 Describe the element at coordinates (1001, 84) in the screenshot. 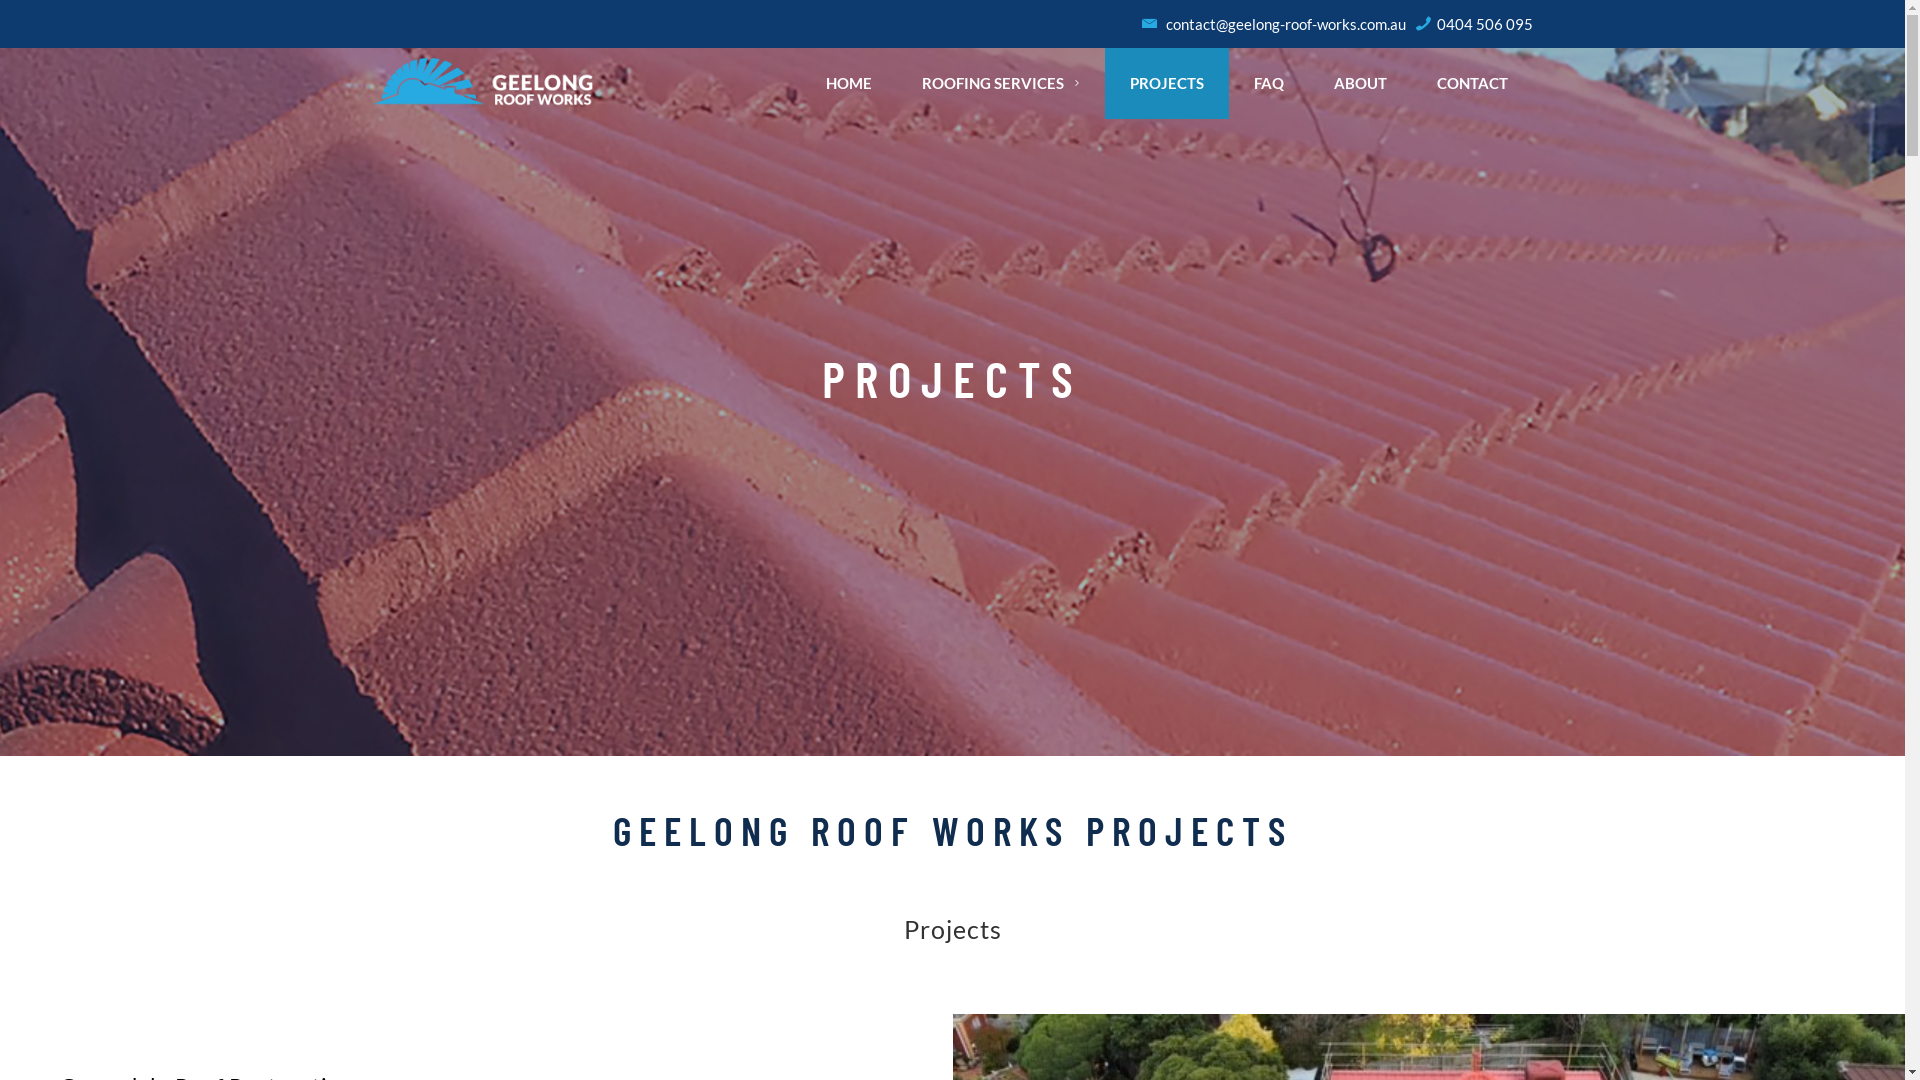

I see `ROOFING SERVICES` at that location.